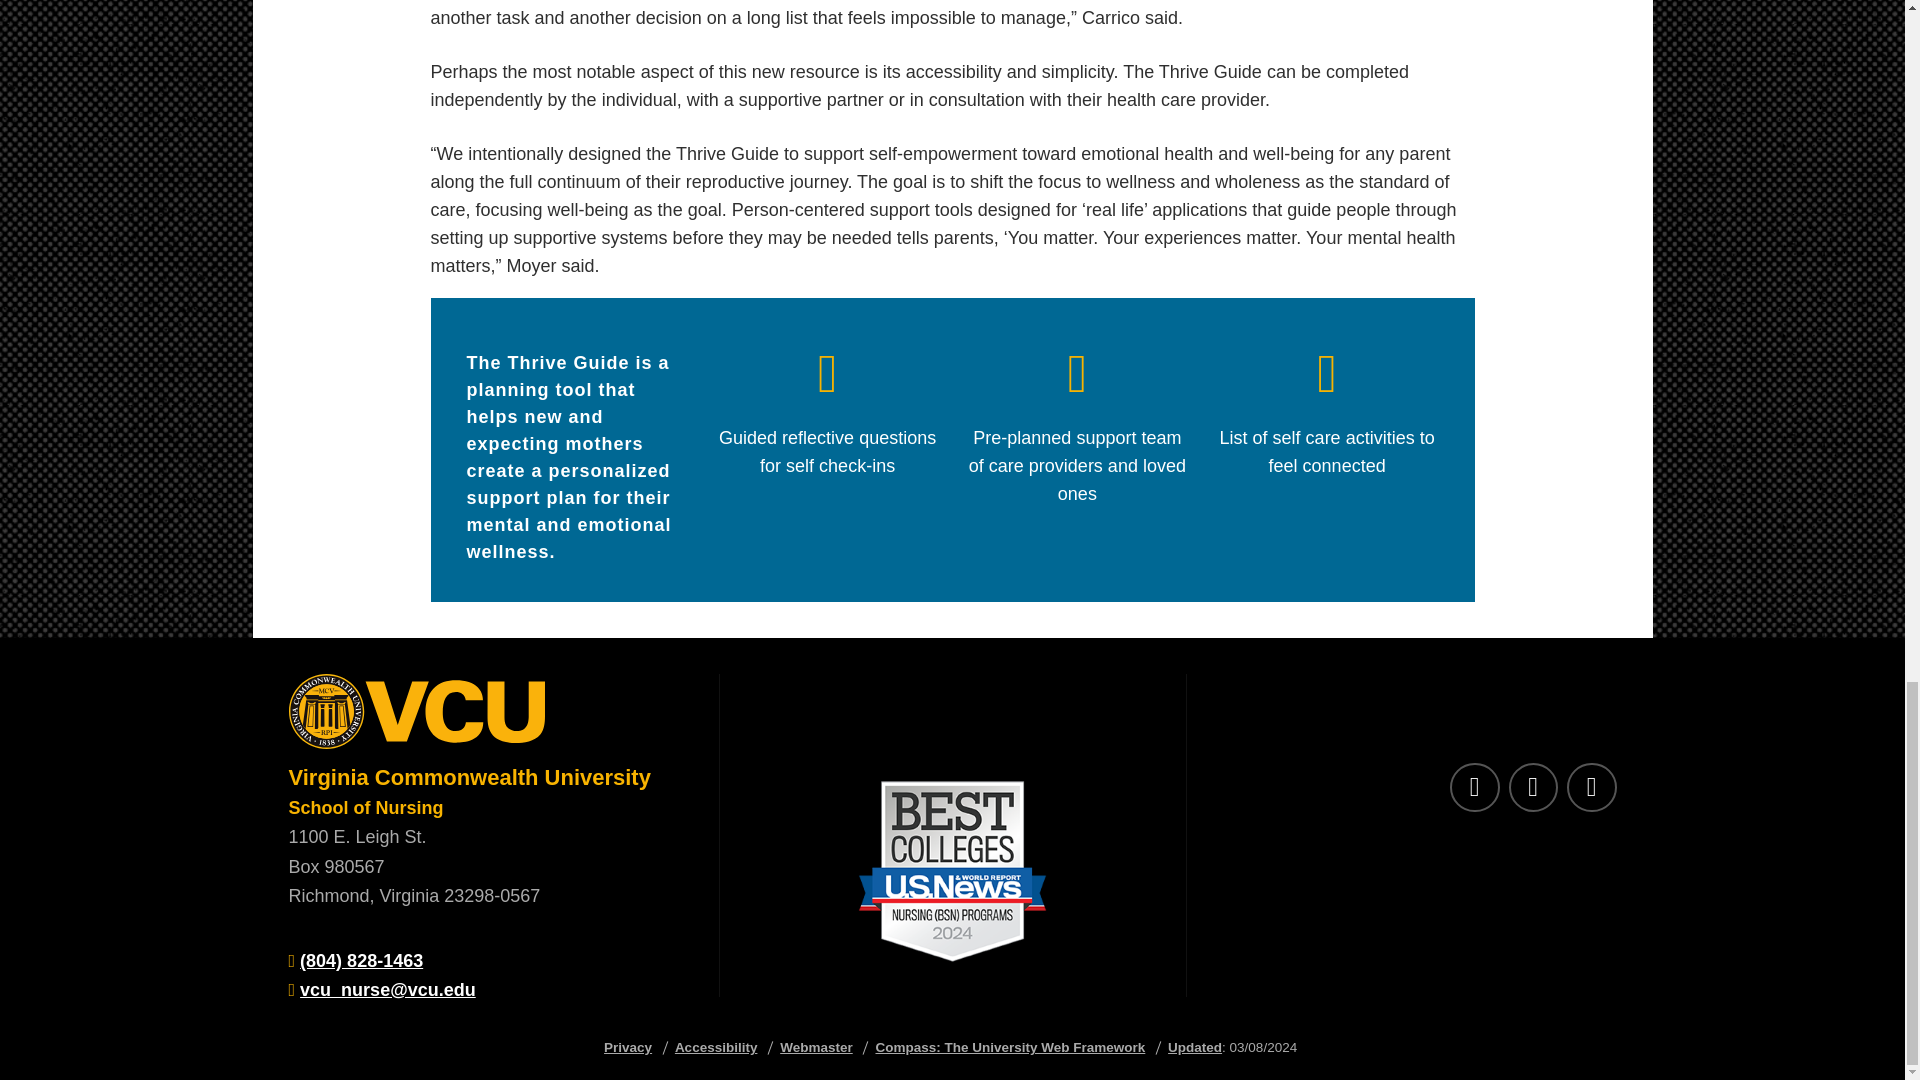  I want to click on VCU privacy statement, so click(628, 1048).